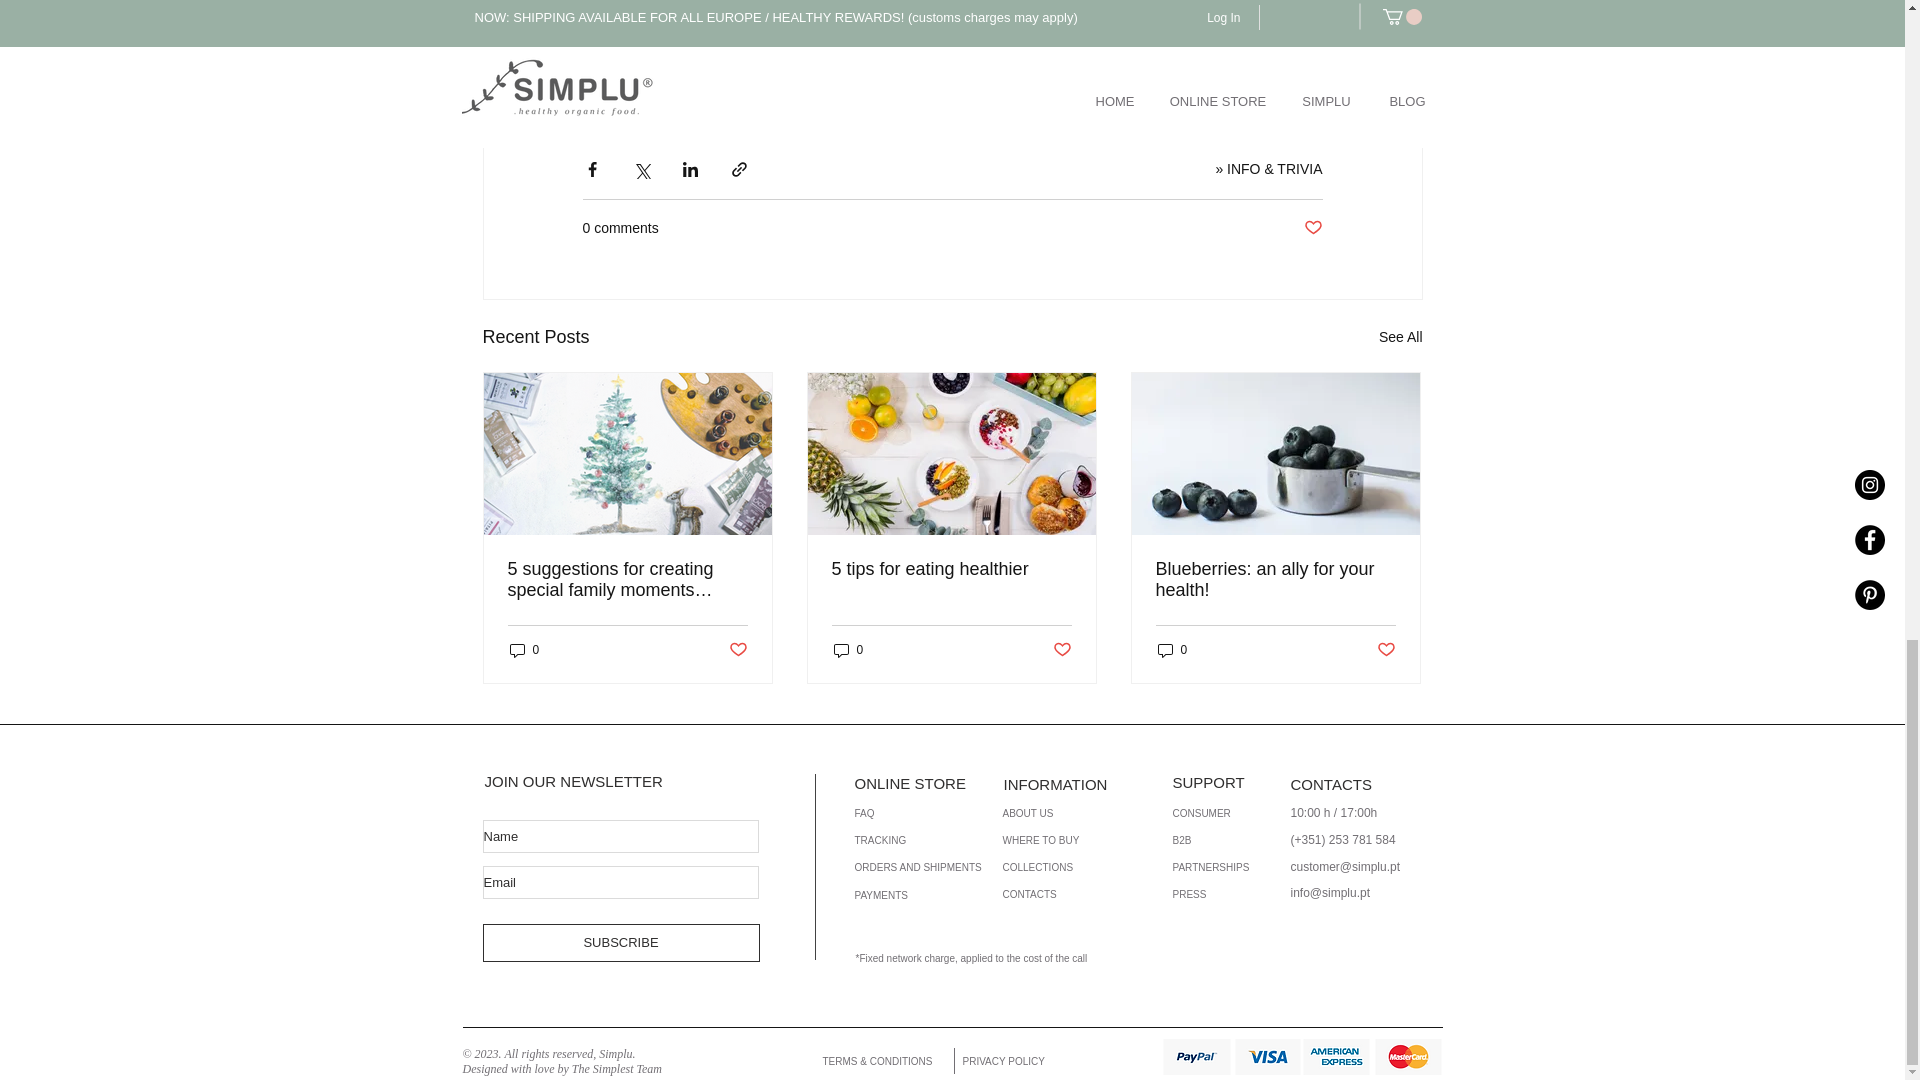 This screenshot has width=1920, height=1080. I want to click on 0, so click(524, 650).